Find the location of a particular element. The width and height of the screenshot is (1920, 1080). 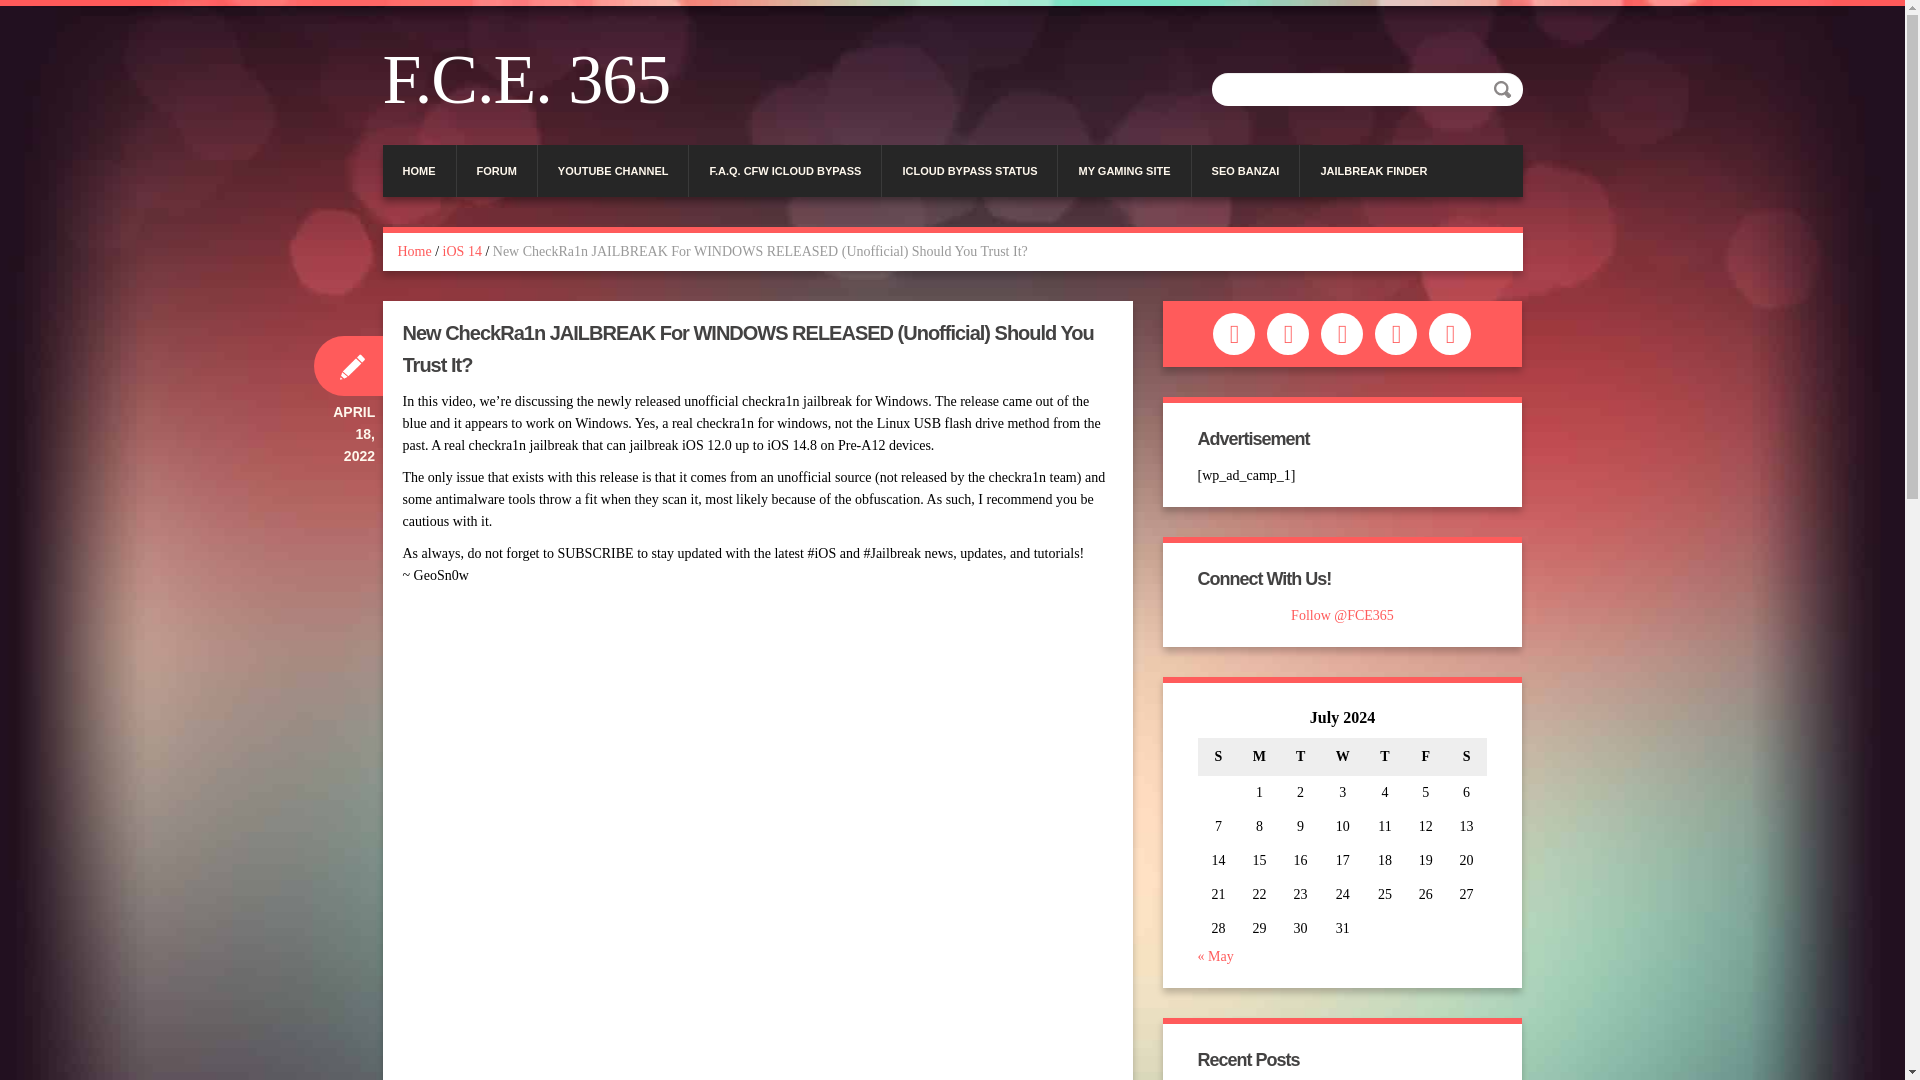

Home is located at coordinates (414, 252).